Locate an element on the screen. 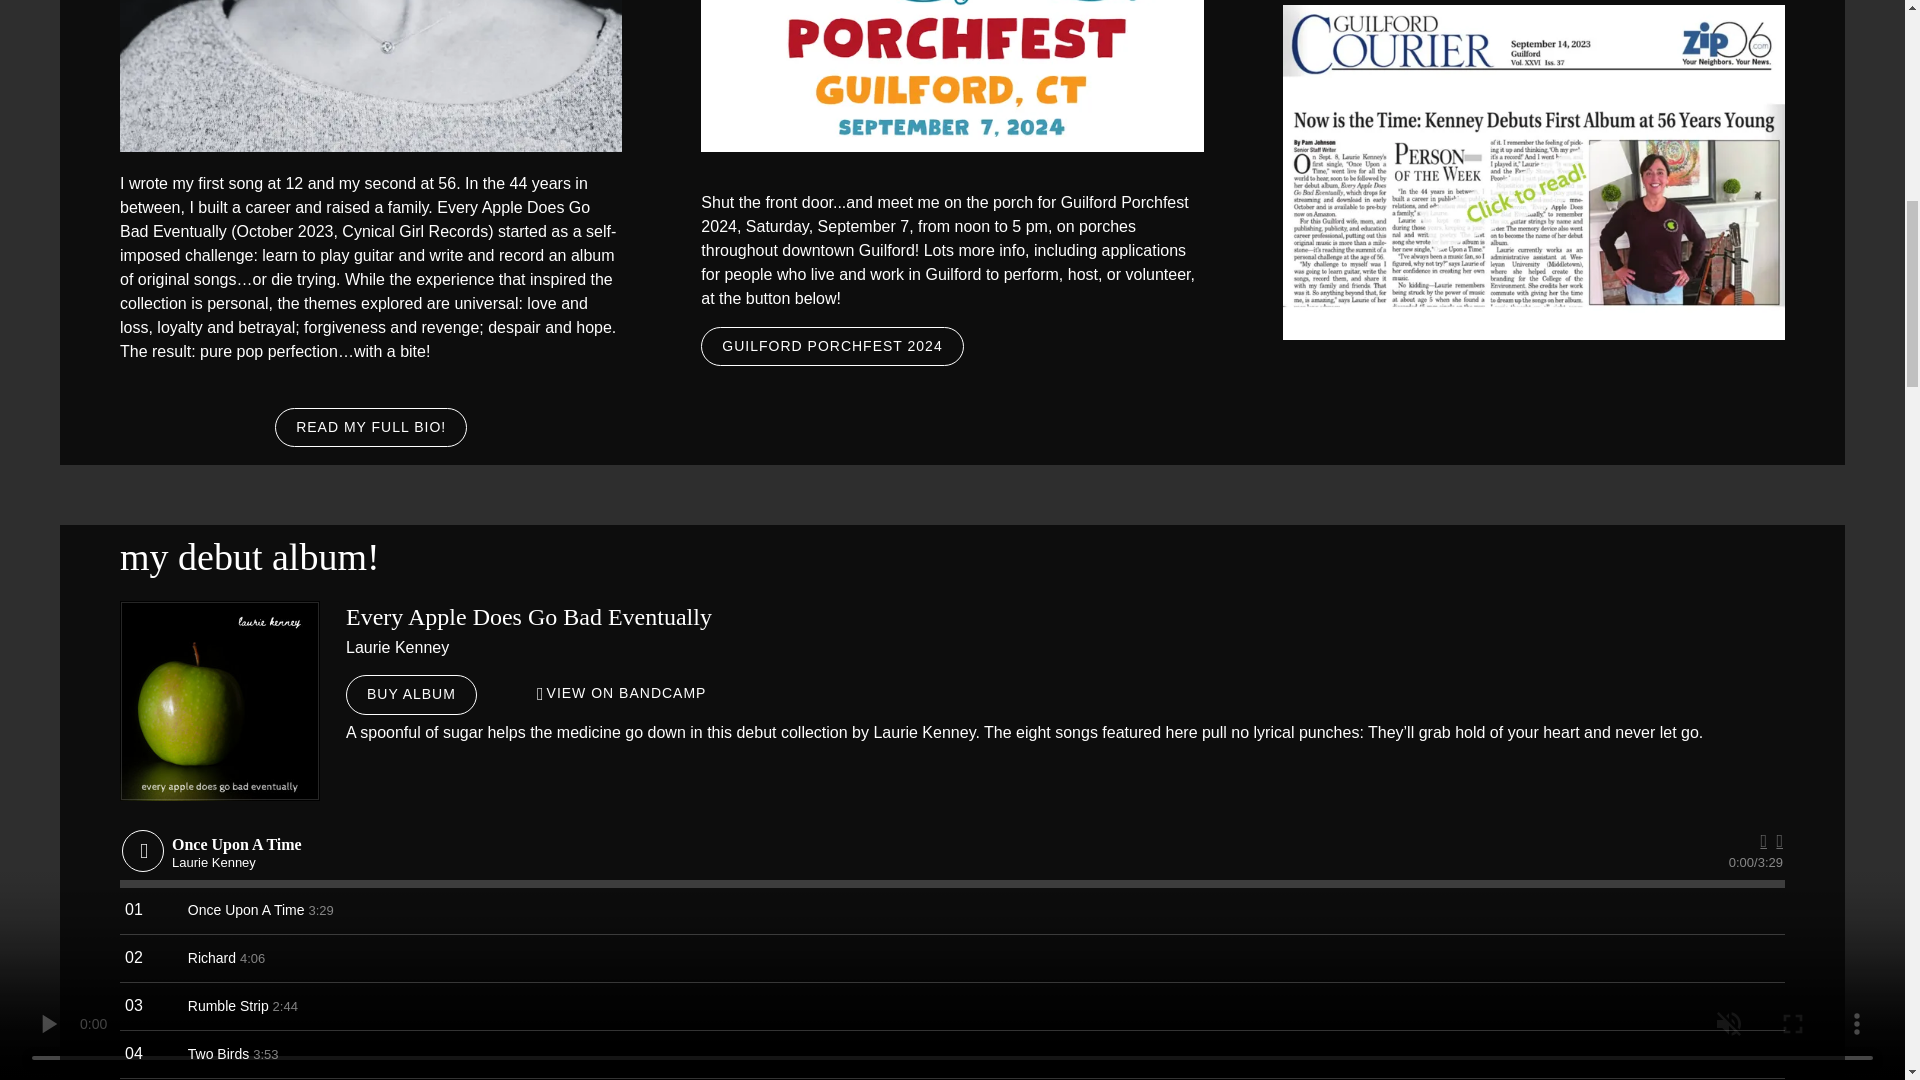  Rumble Strip is located at coordinates (228, 1006).